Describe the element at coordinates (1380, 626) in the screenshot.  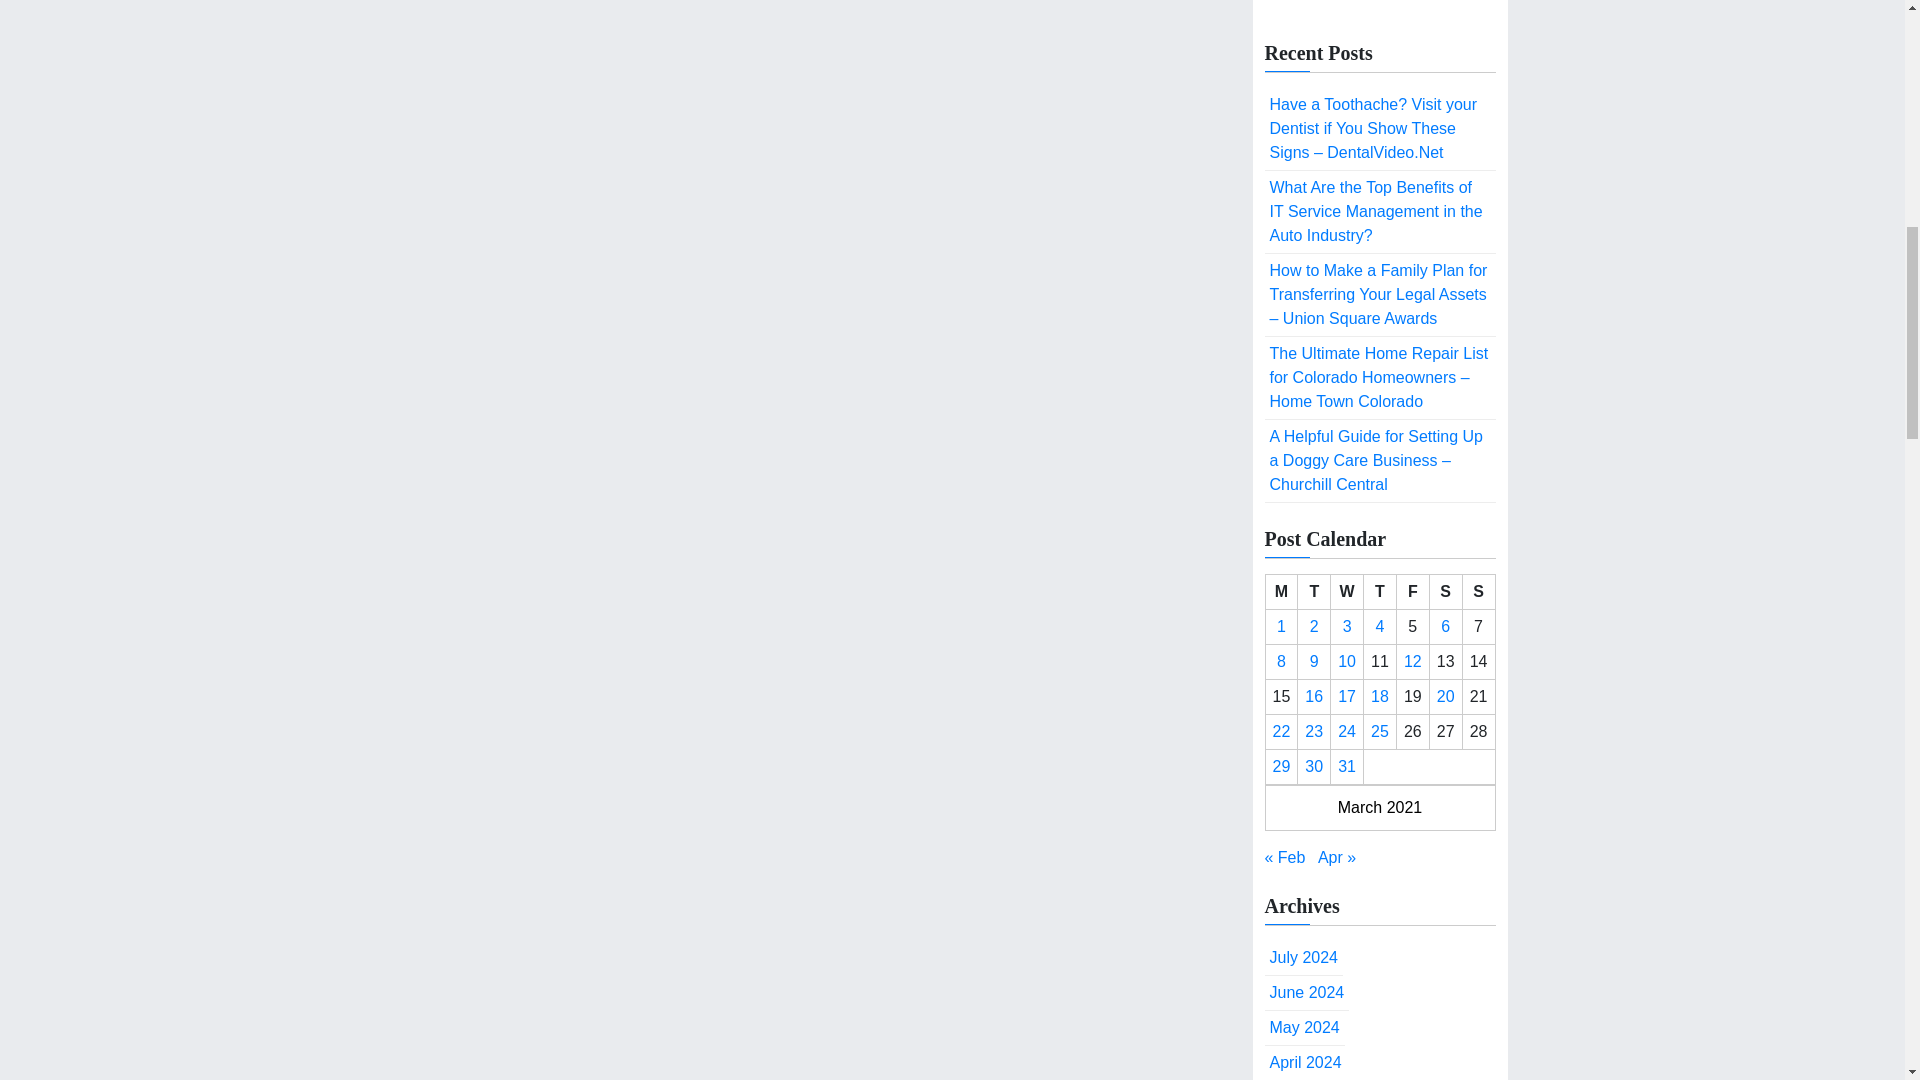
I see `4` at that location.